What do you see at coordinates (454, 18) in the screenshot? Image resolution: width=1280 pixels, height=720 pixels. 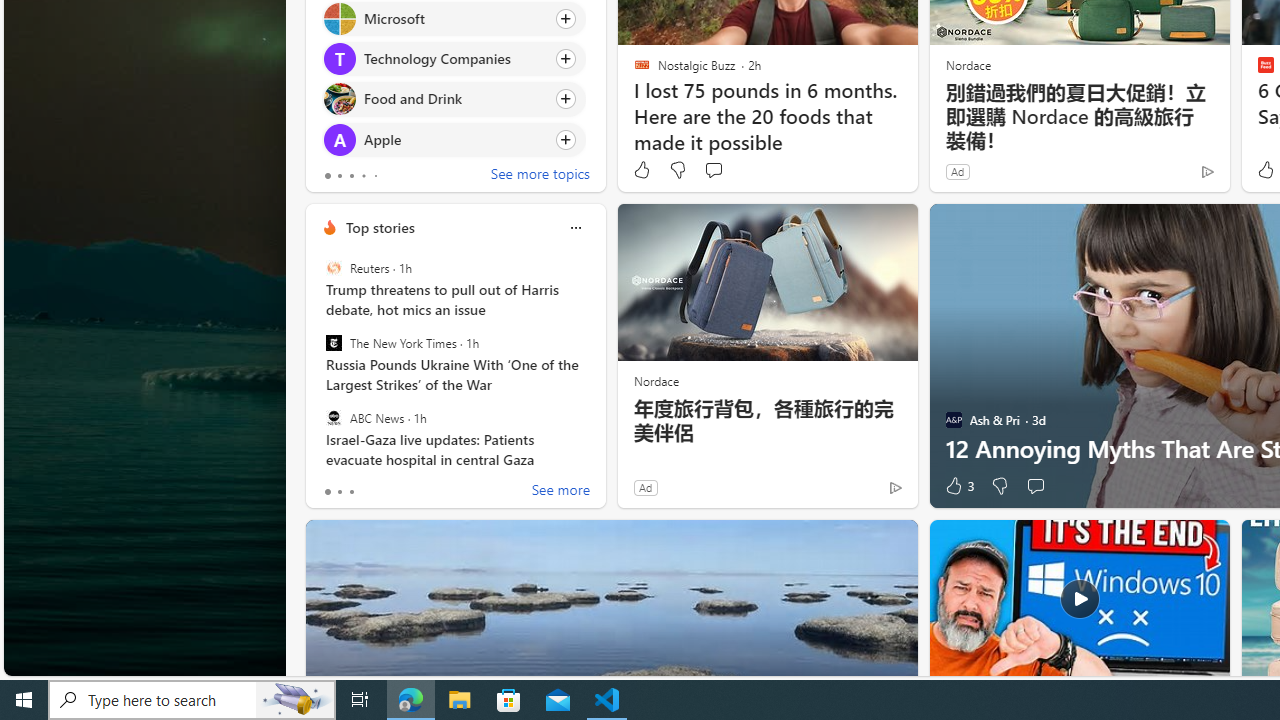 I see `Click to follow topic Microsoft` at bounding box center [454, 18].